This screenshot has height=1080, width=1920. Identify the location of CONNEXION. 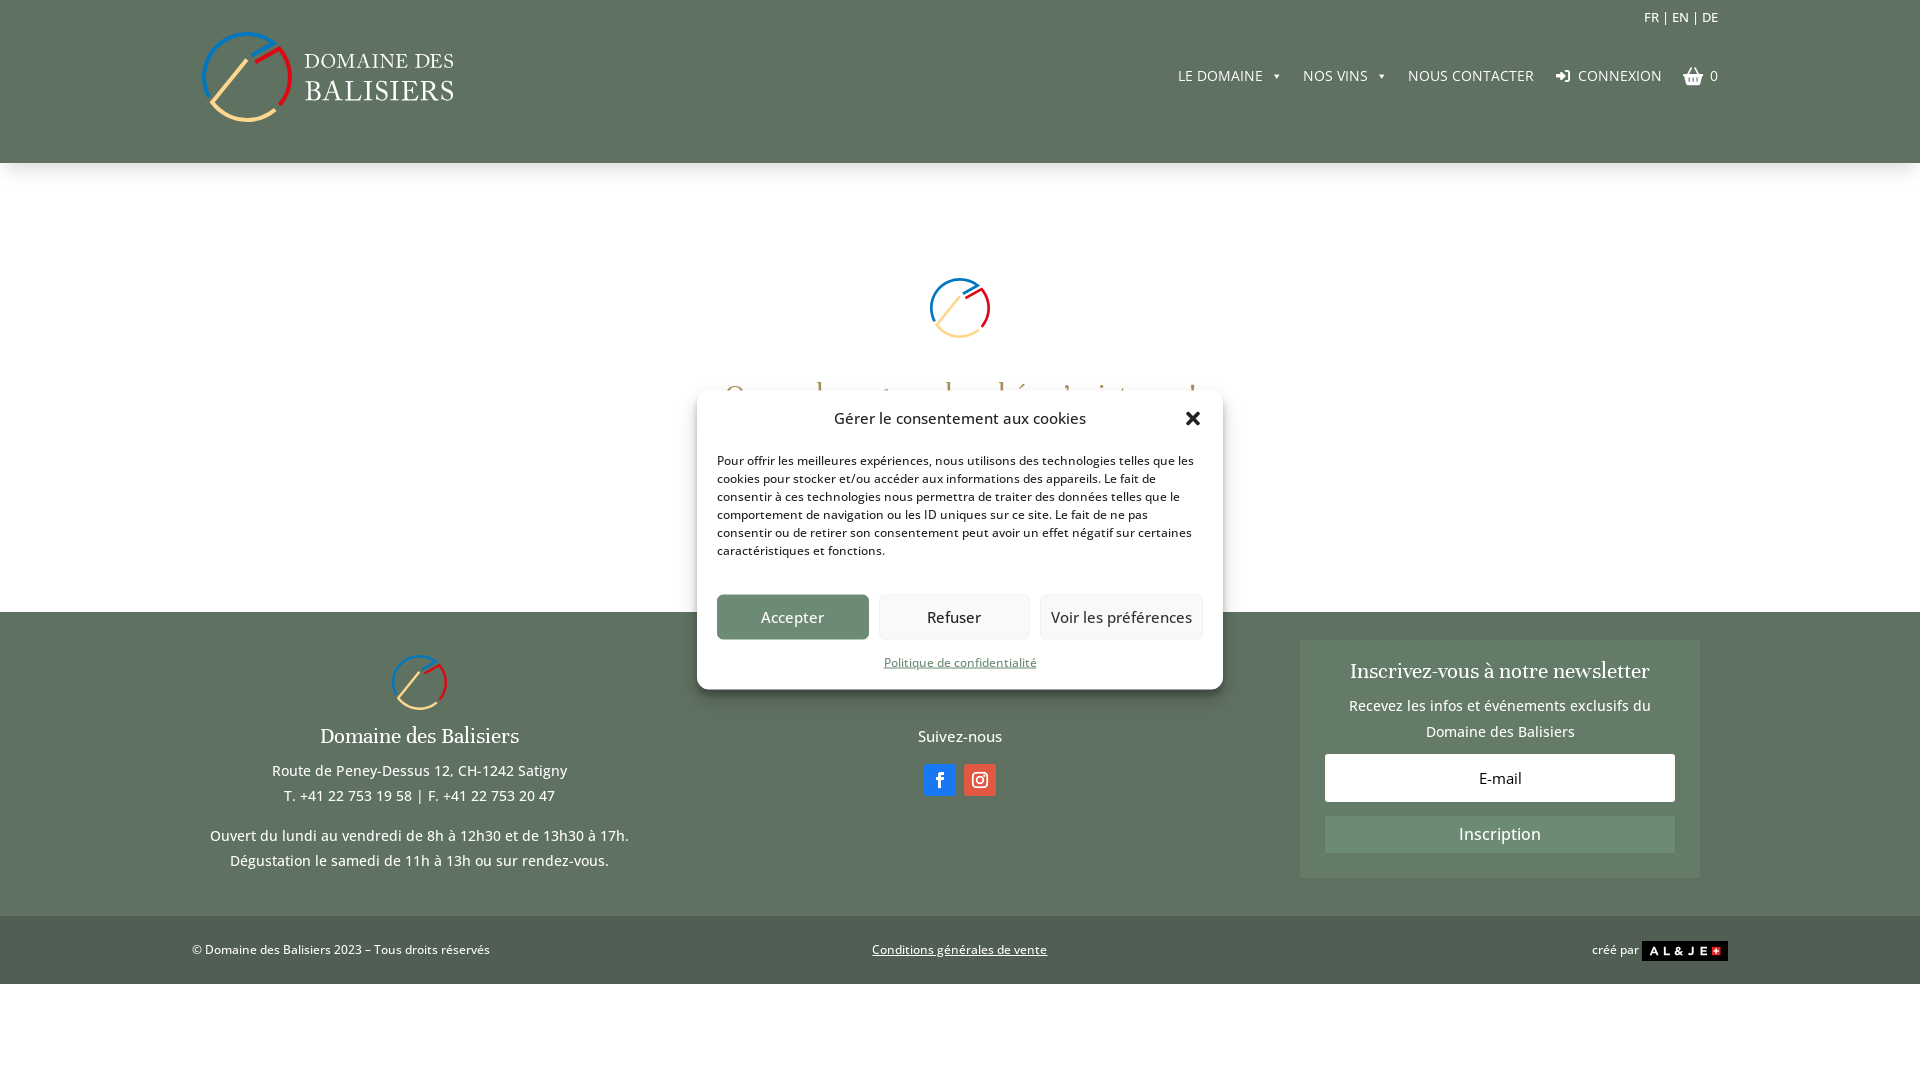
(1608, 75).